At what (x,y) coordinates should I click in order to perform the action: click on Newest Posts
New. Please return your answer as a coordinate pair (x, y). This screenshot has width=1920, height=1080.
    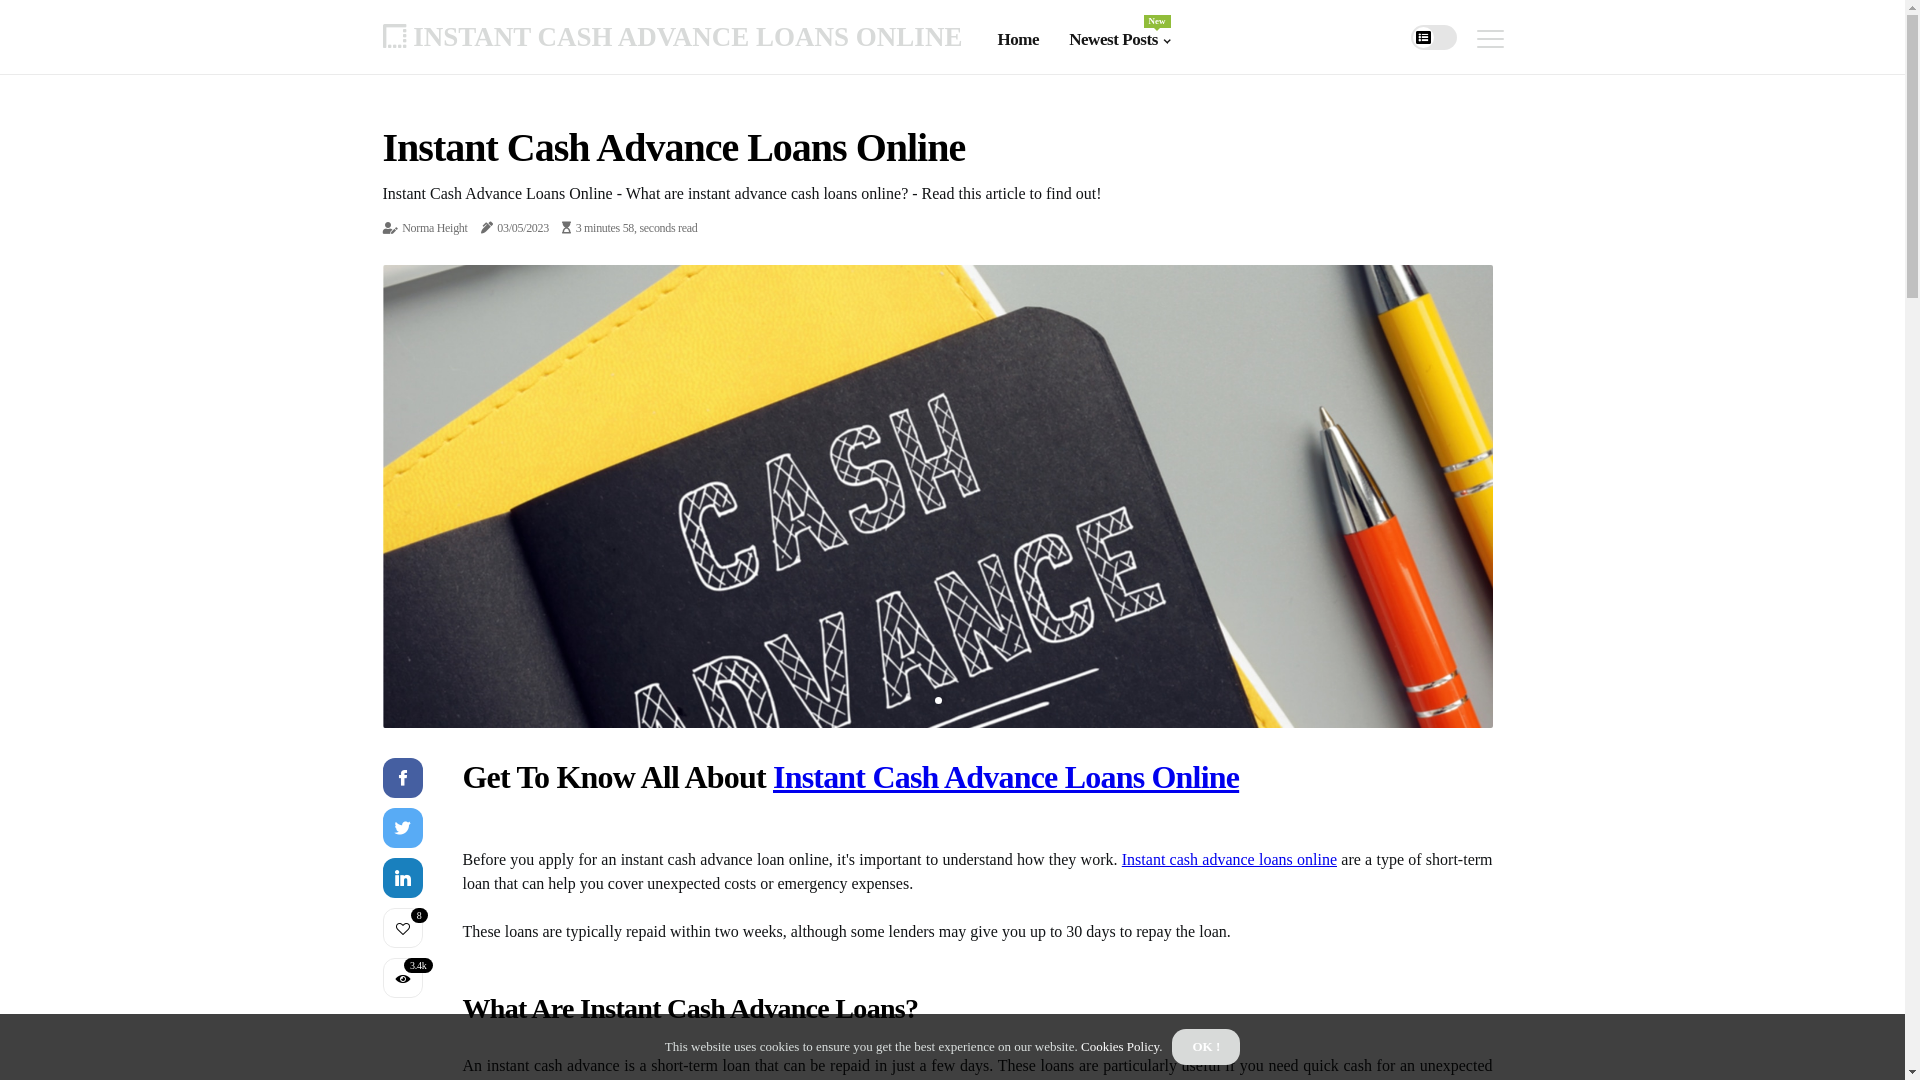
    Looking at the image, I should click on (1120, 40).